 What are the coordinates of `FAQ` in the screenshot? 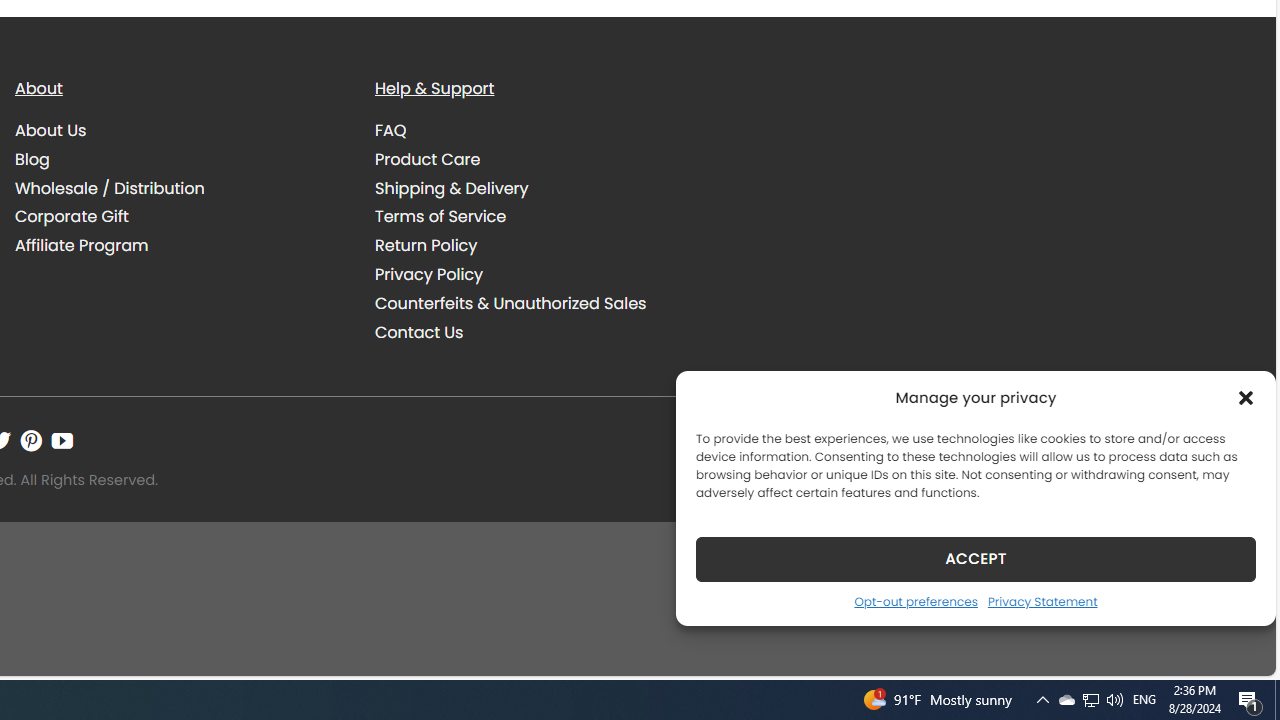 It's located at (540, 131).